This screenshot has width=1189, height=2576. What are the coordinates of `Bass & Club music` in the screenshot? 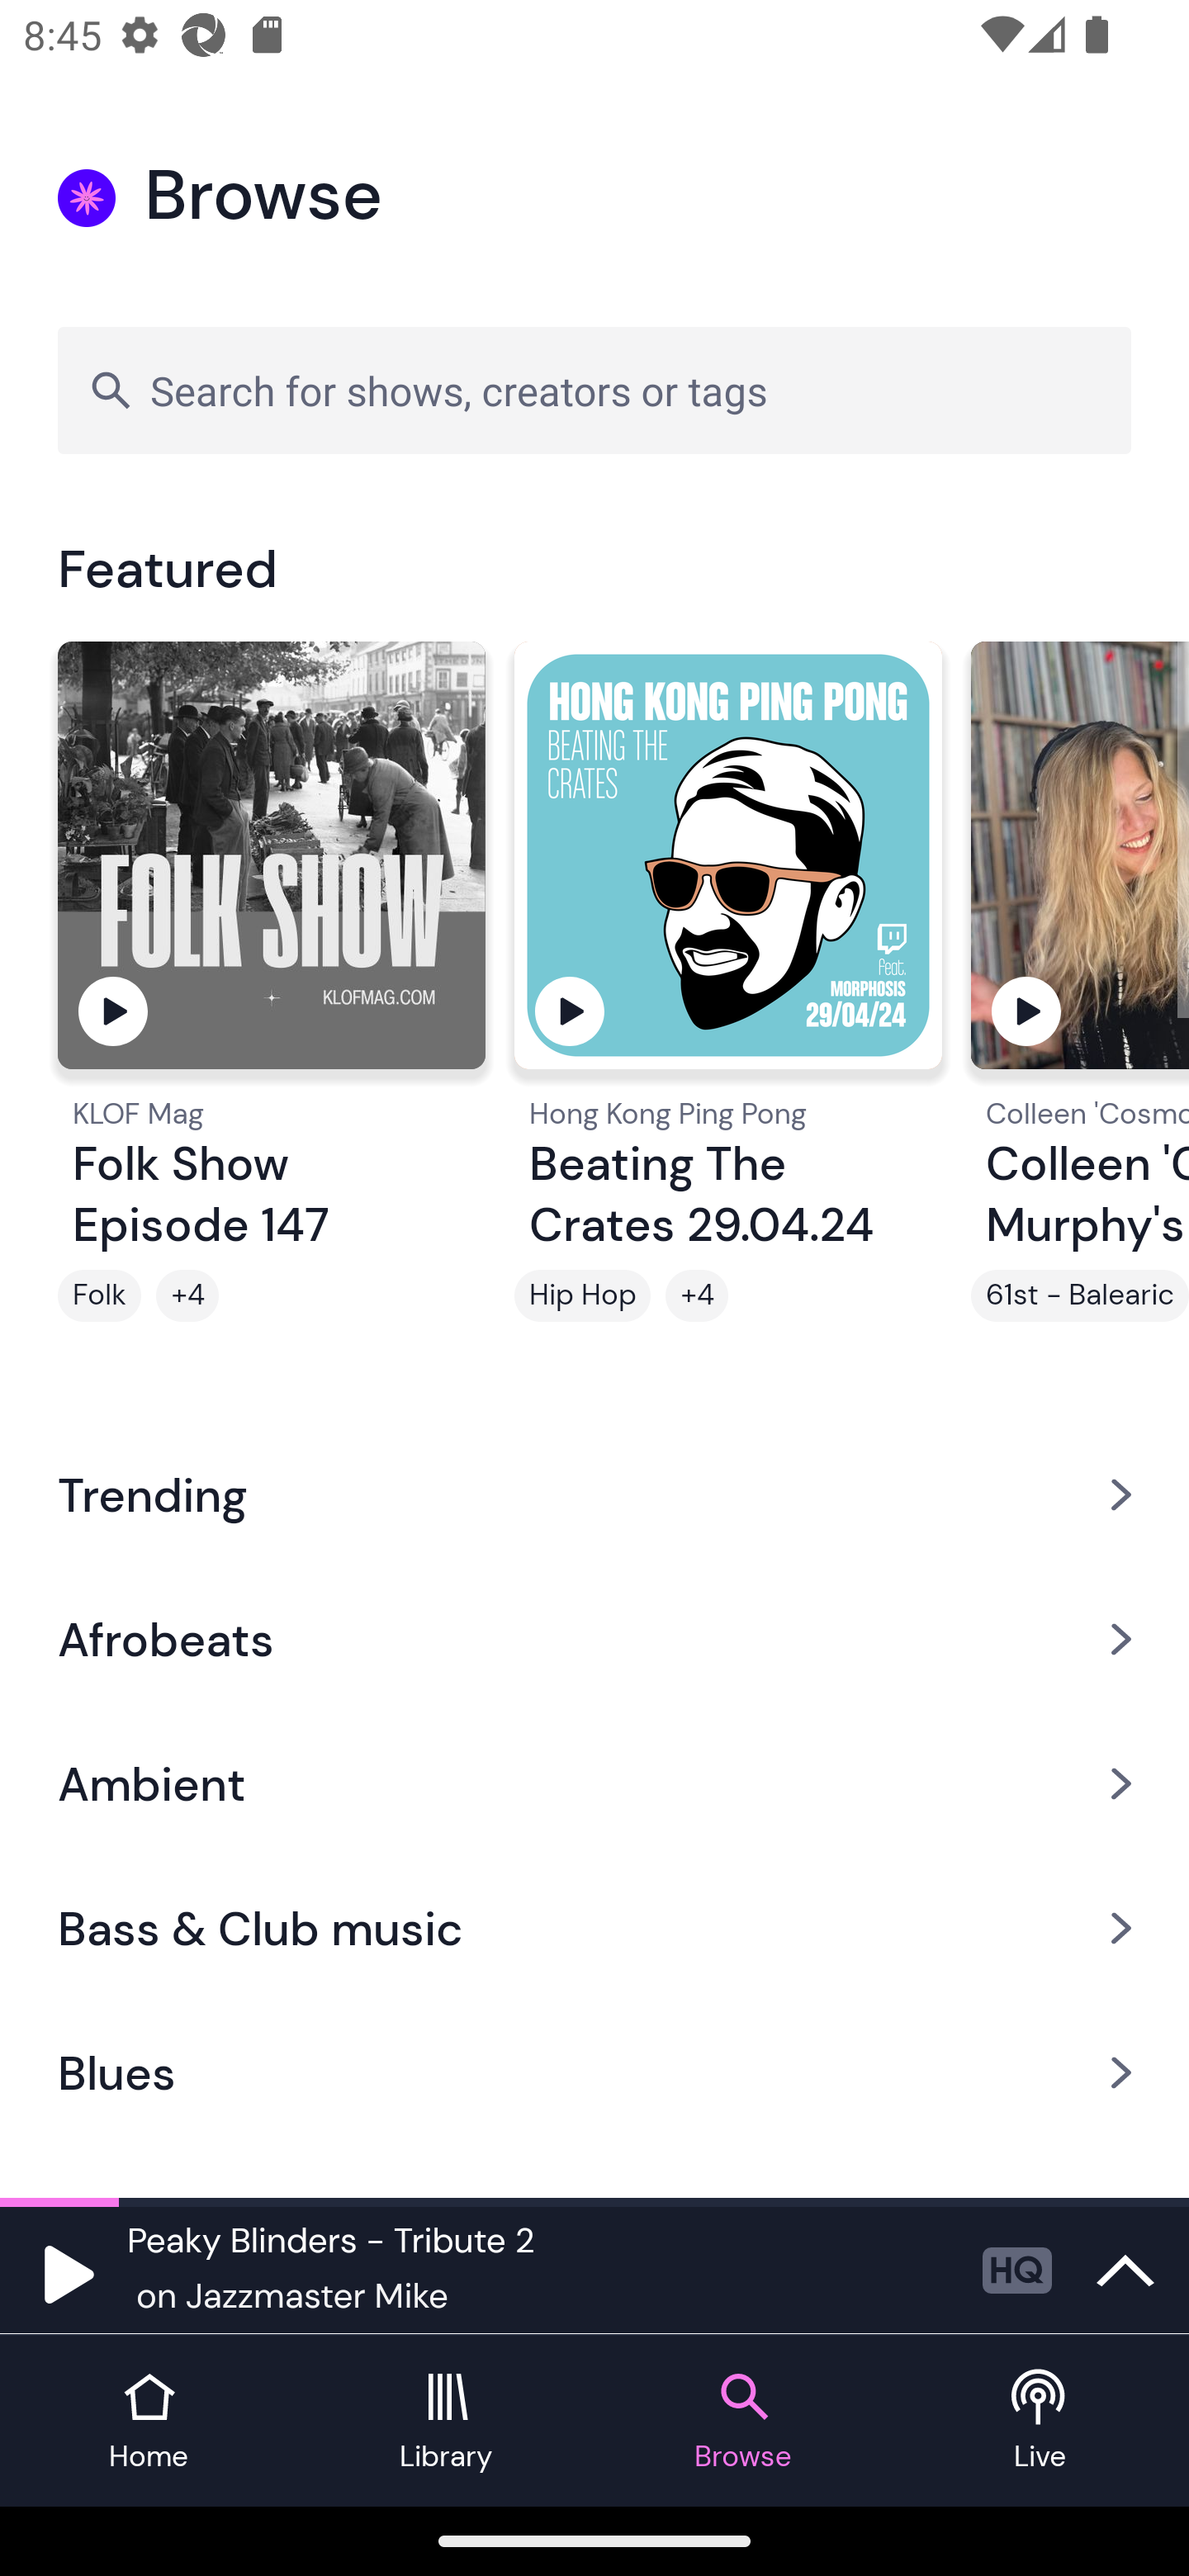 It's located at (594, 1929).